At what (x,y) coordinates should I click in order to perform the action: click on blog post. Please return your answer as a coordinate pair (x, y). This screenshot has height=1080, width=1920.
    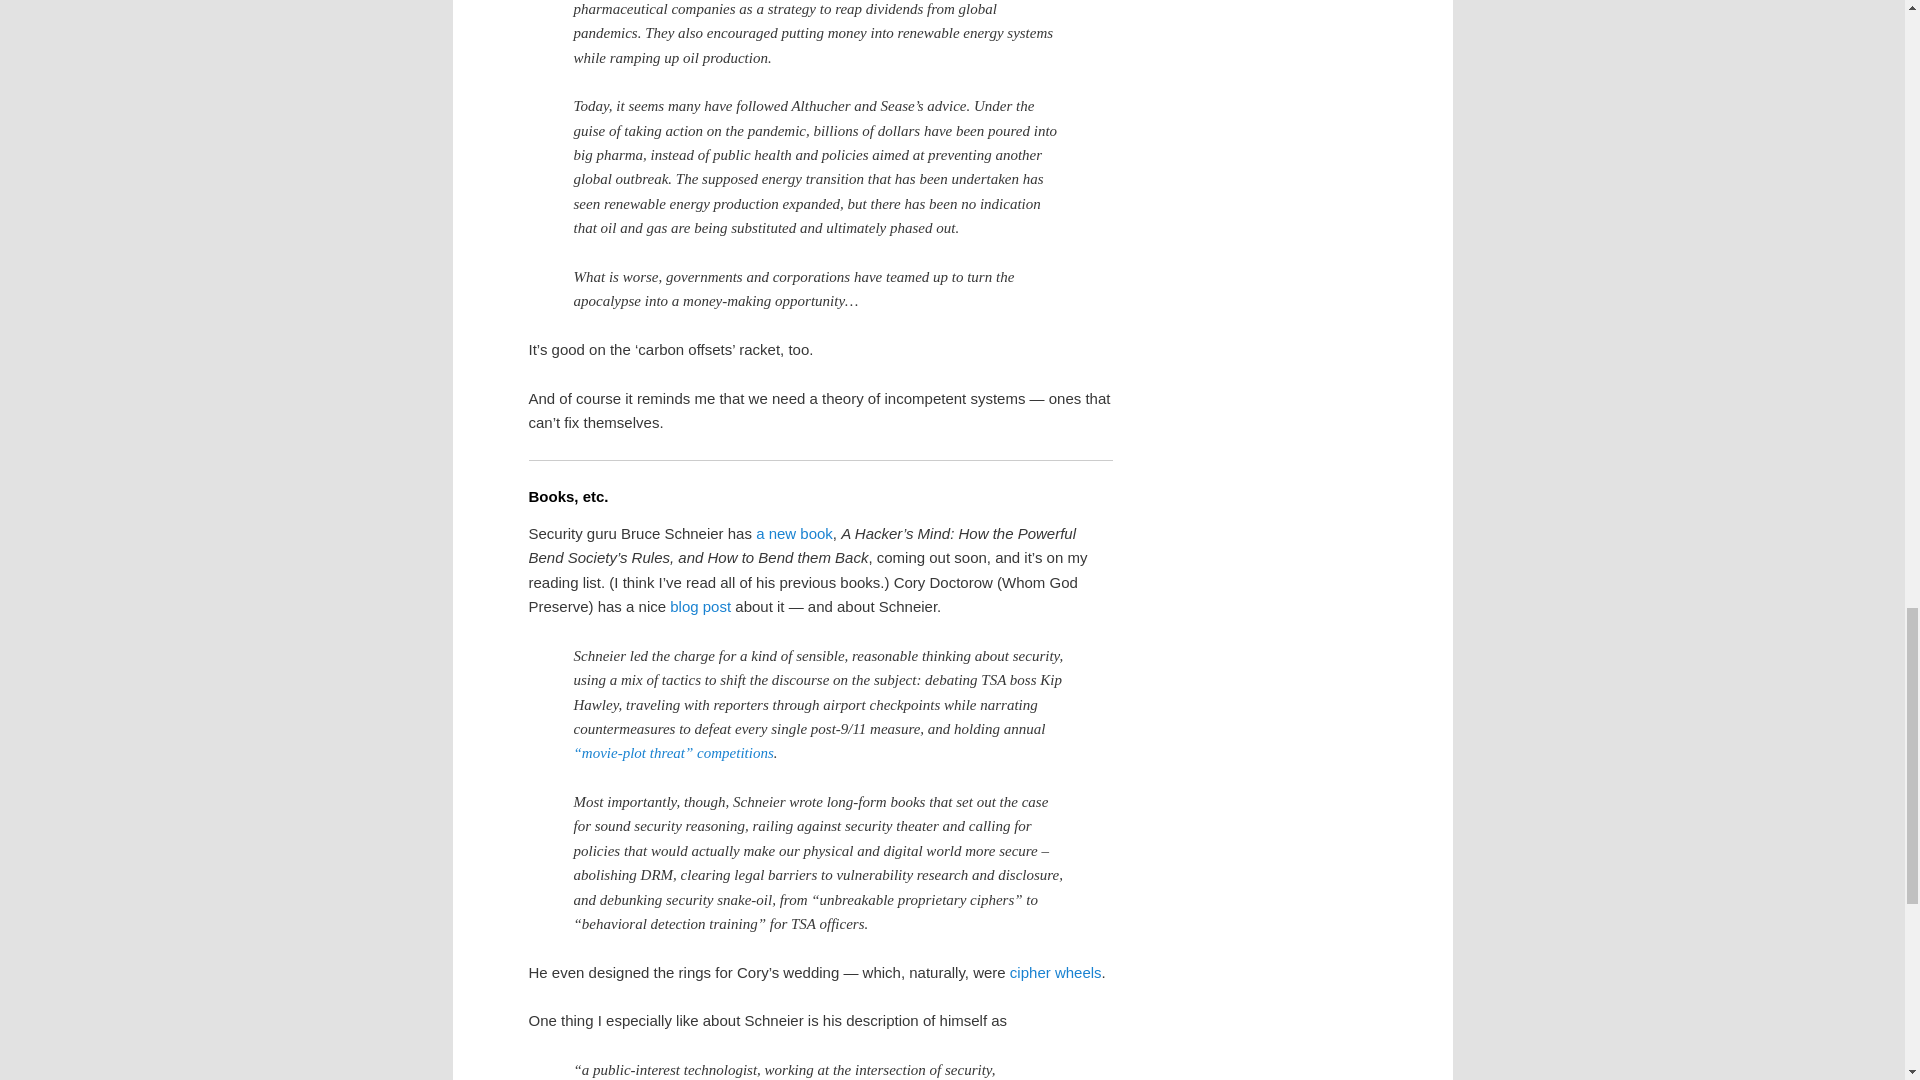
    Looking at the image, I should click on (700, 606).